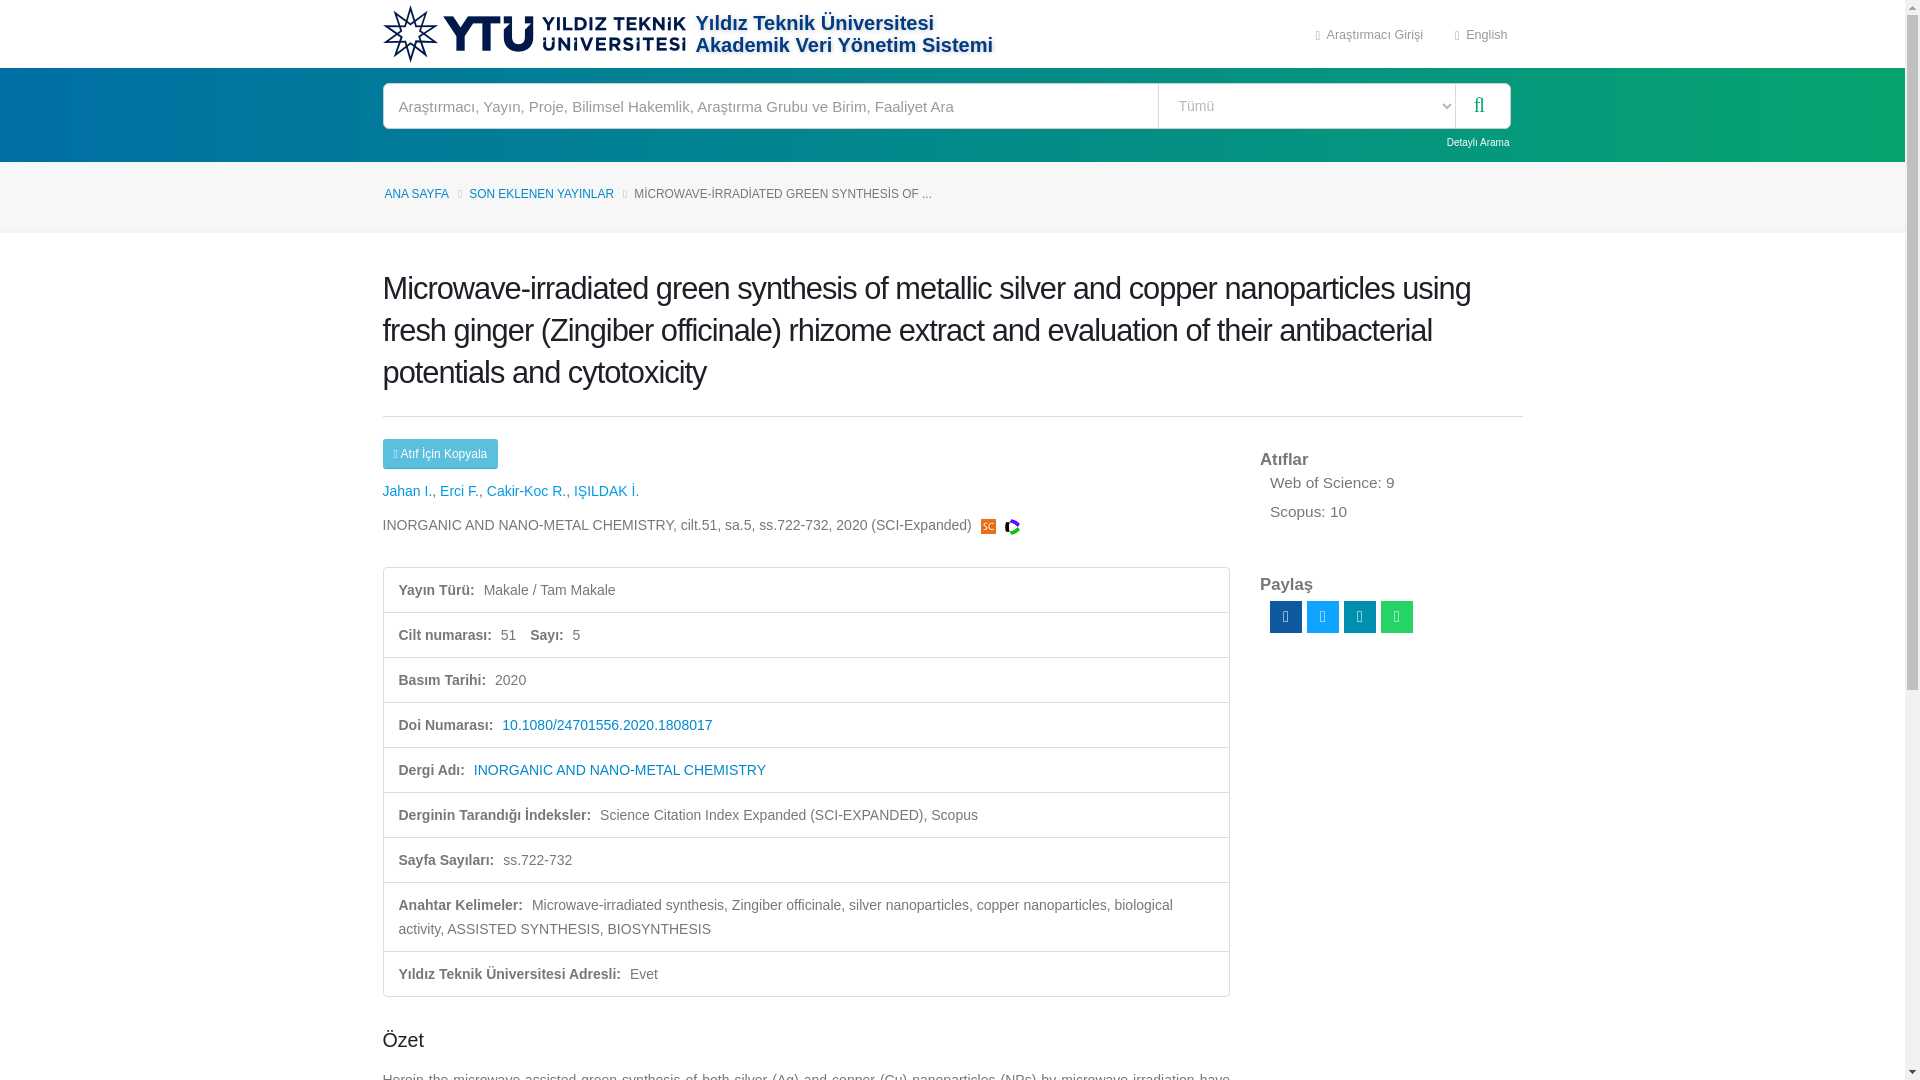  I want to click on Israt Jahan, so click(407, 490).